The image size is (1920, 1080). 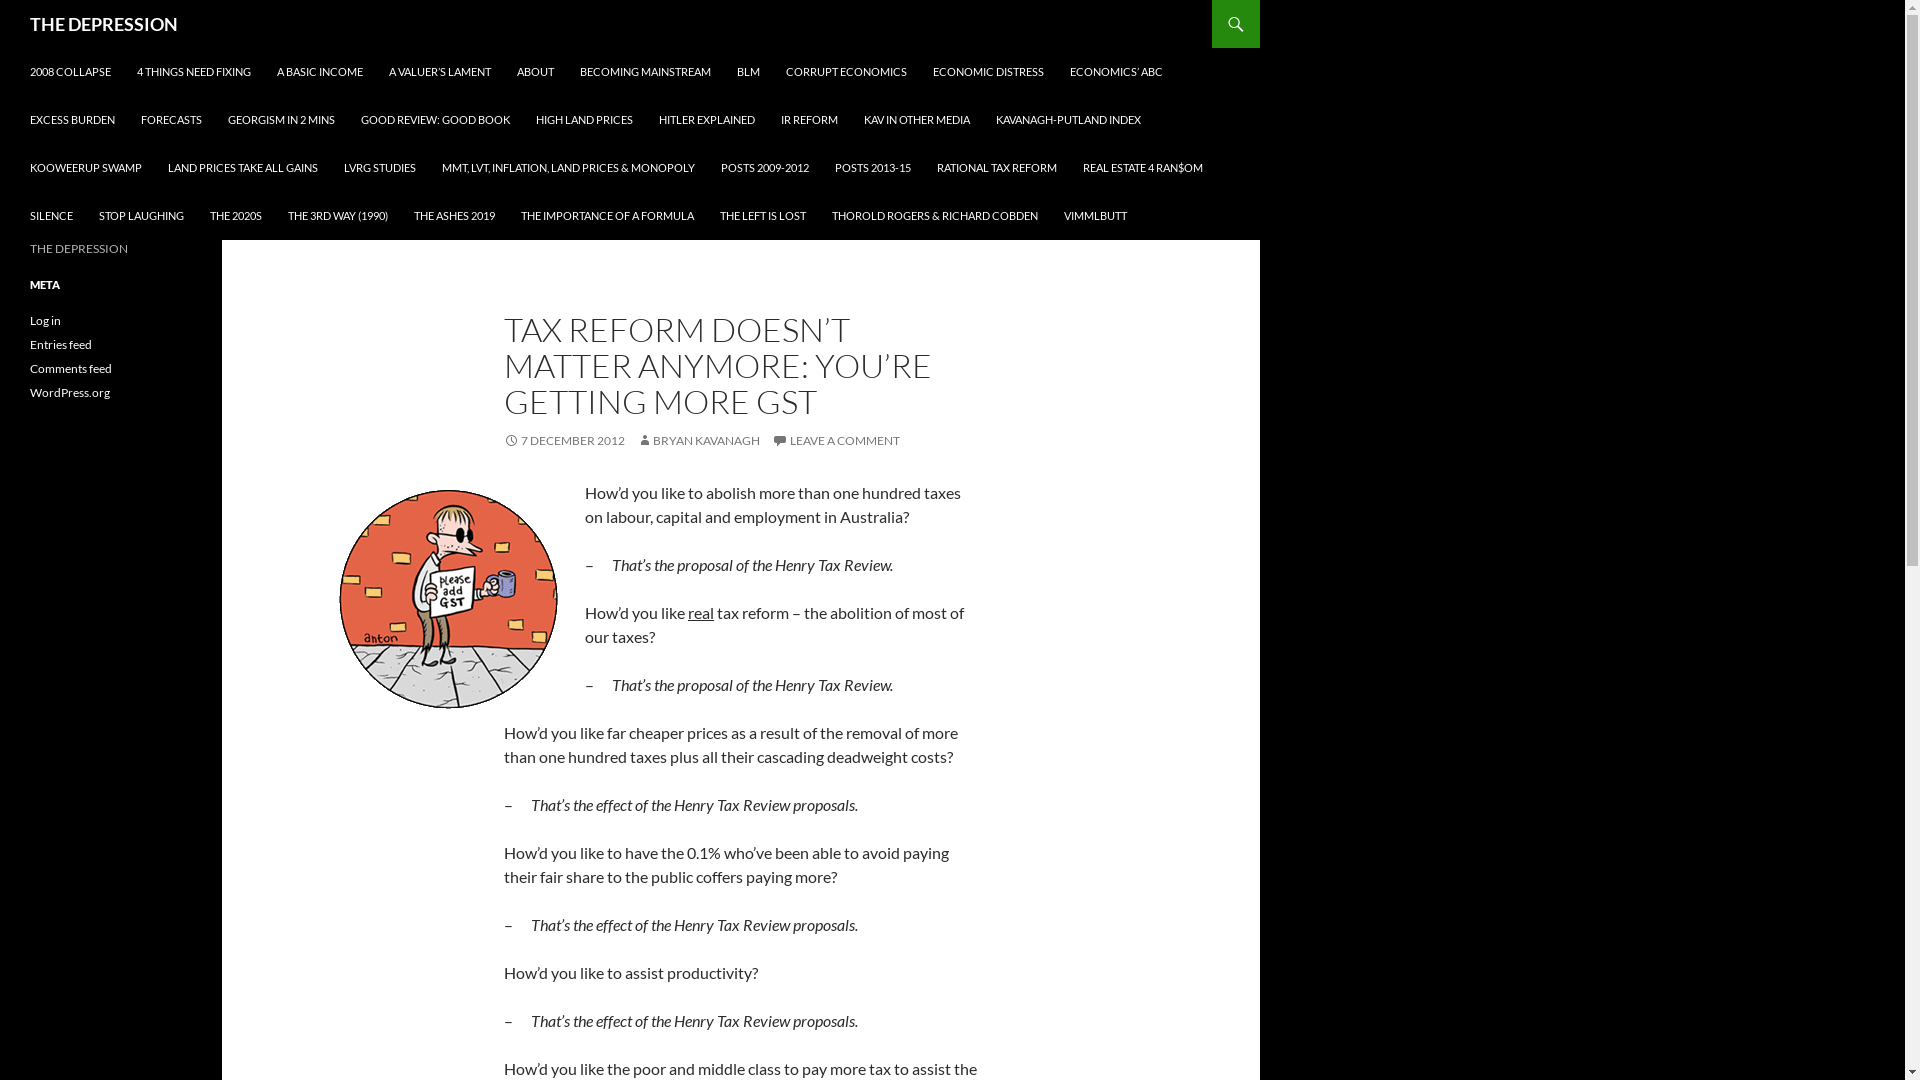 I want to click on HIGH LAND PRICES, so click(x=584, y=120).